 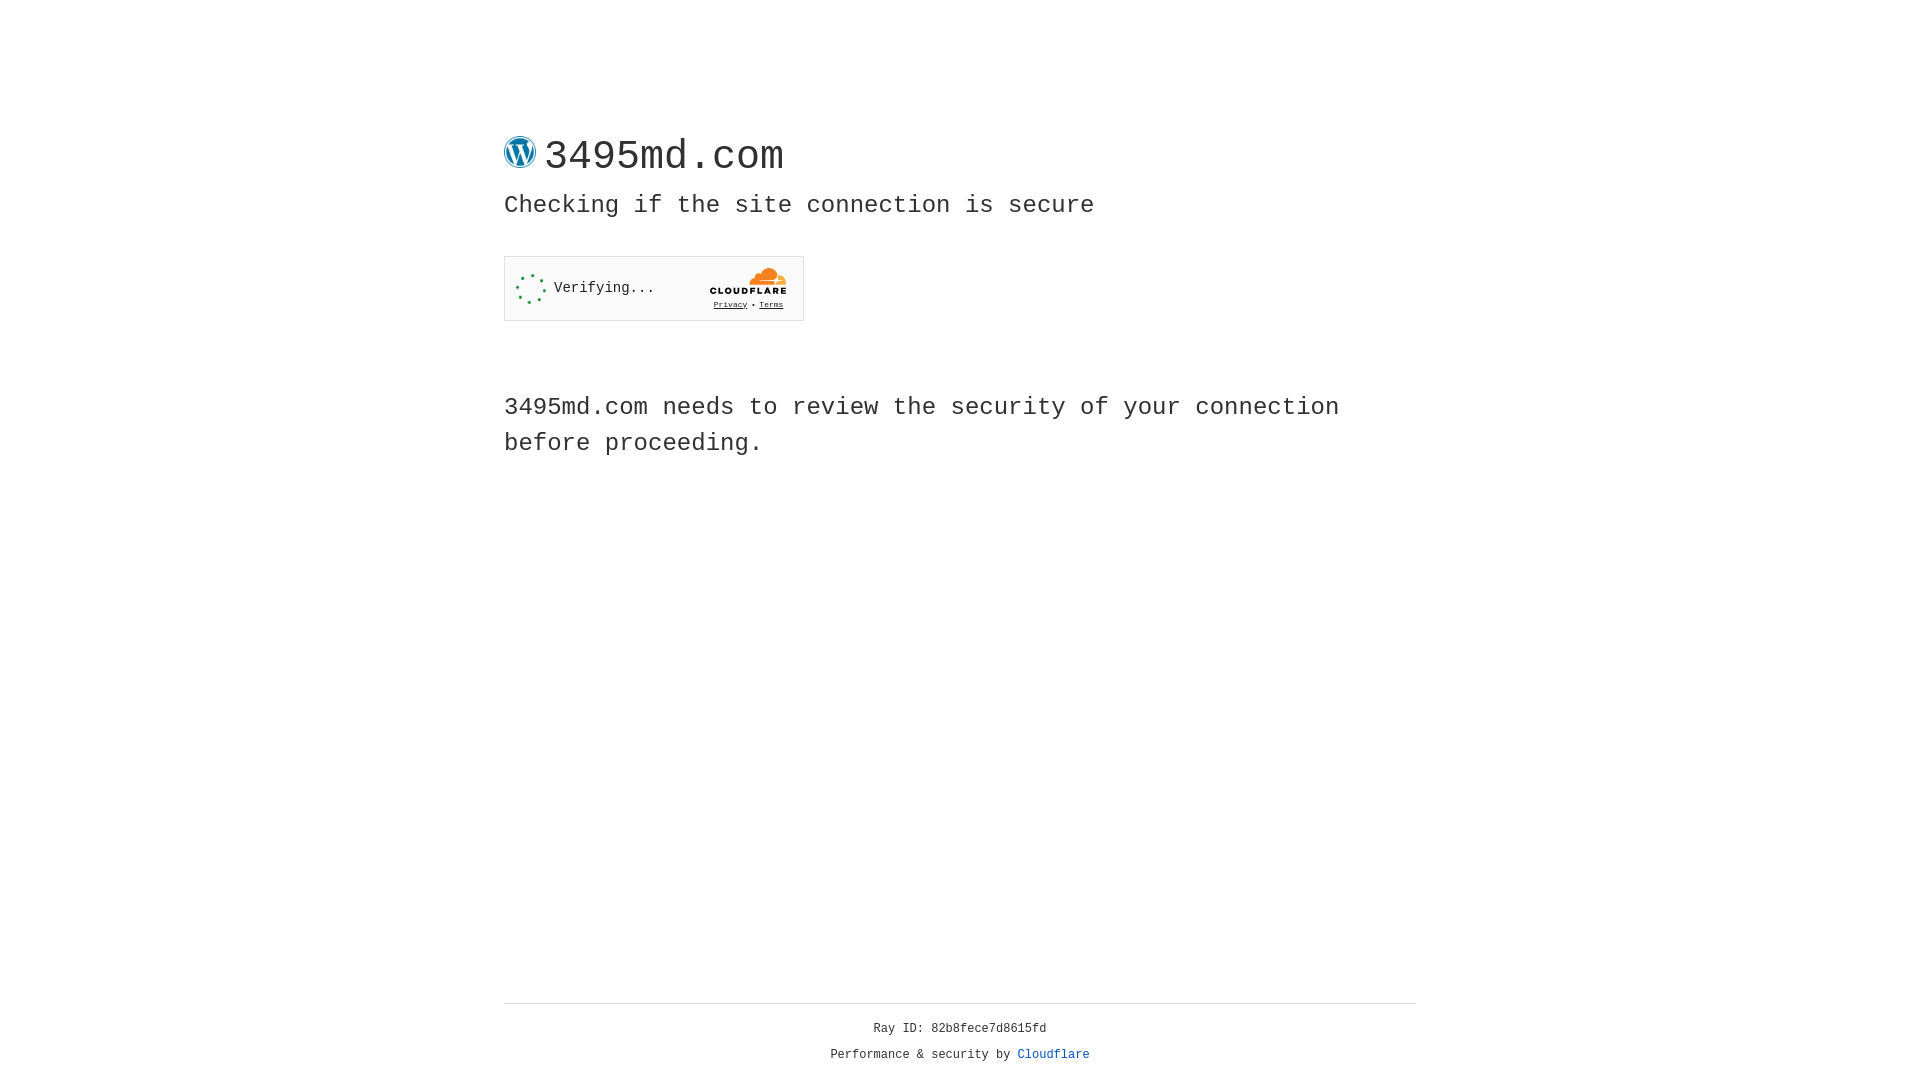 What do you see at coordinates (654, 288) in the screenshot?
I see `Widget containing a Cloudflare security challenge` at bounding box center [654, 288].